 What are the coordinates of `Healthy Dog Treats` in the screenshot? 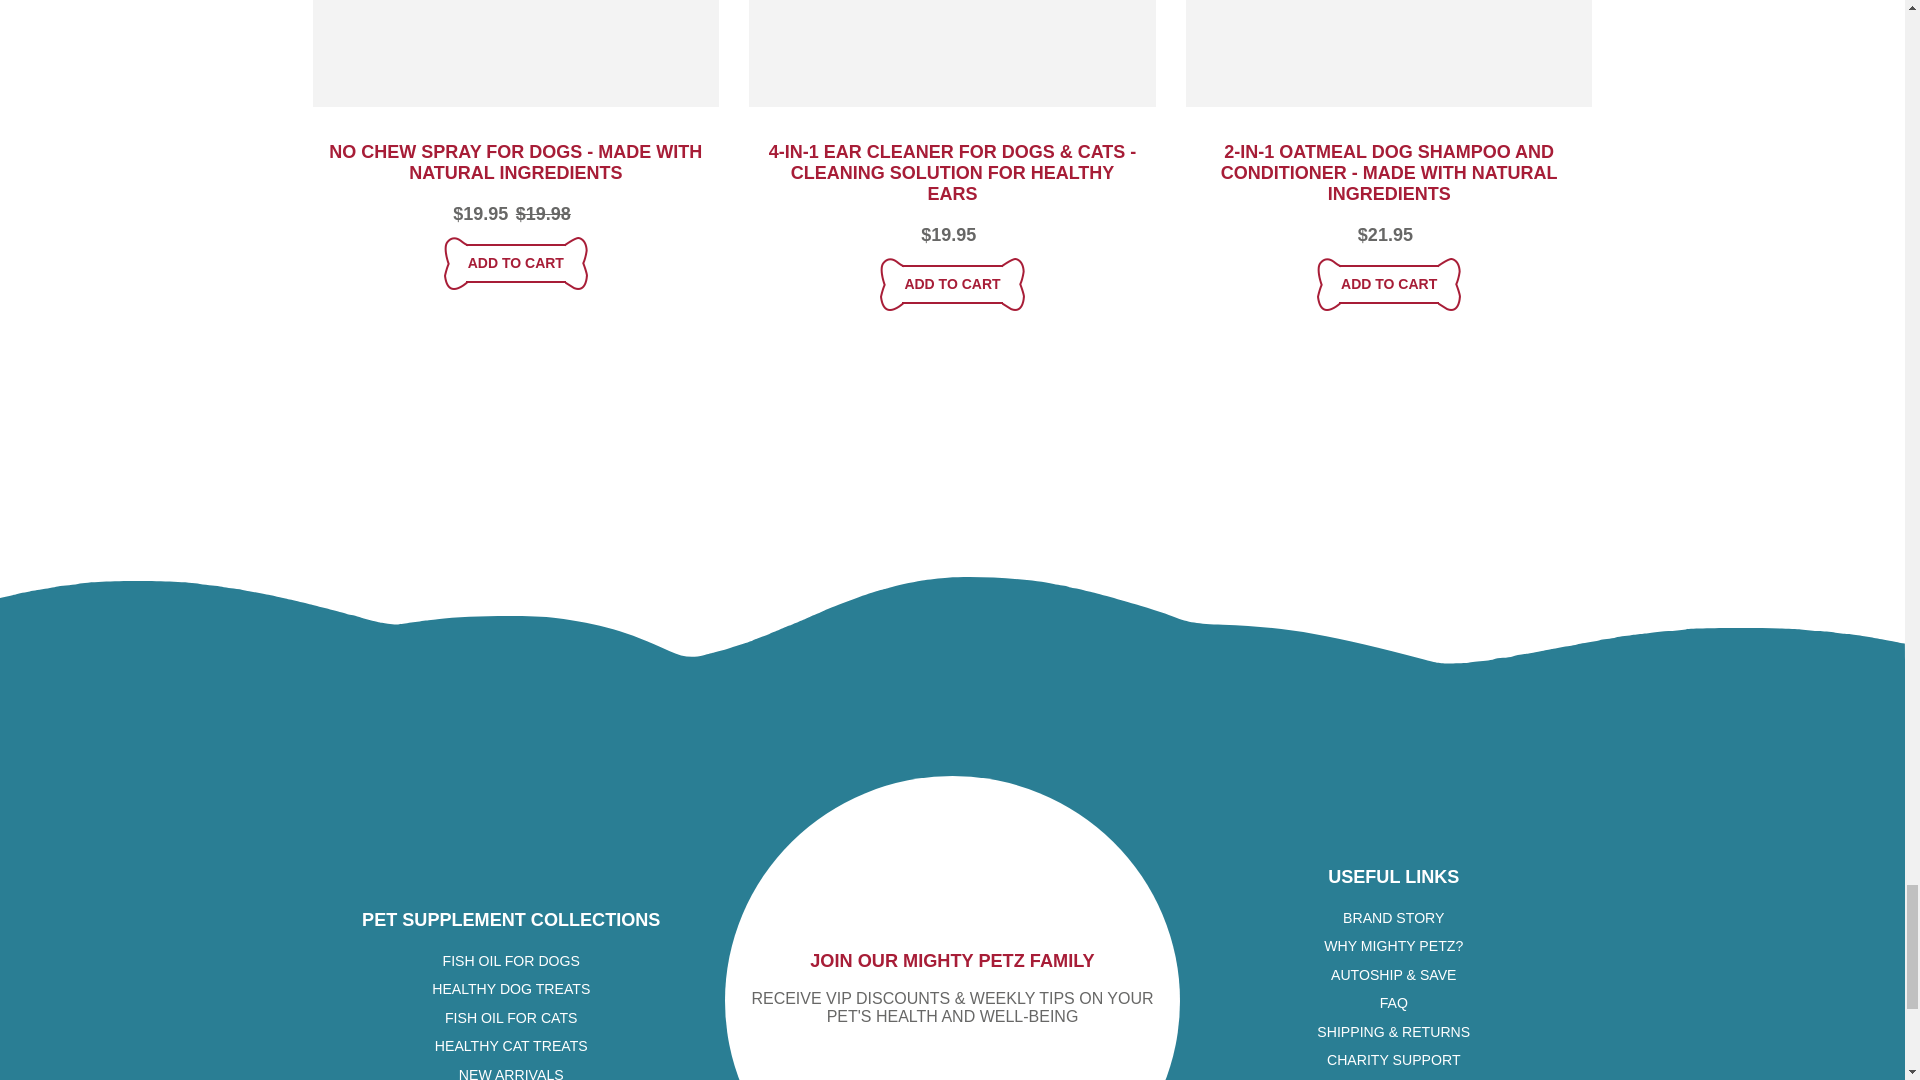 It's located at (510, 988).